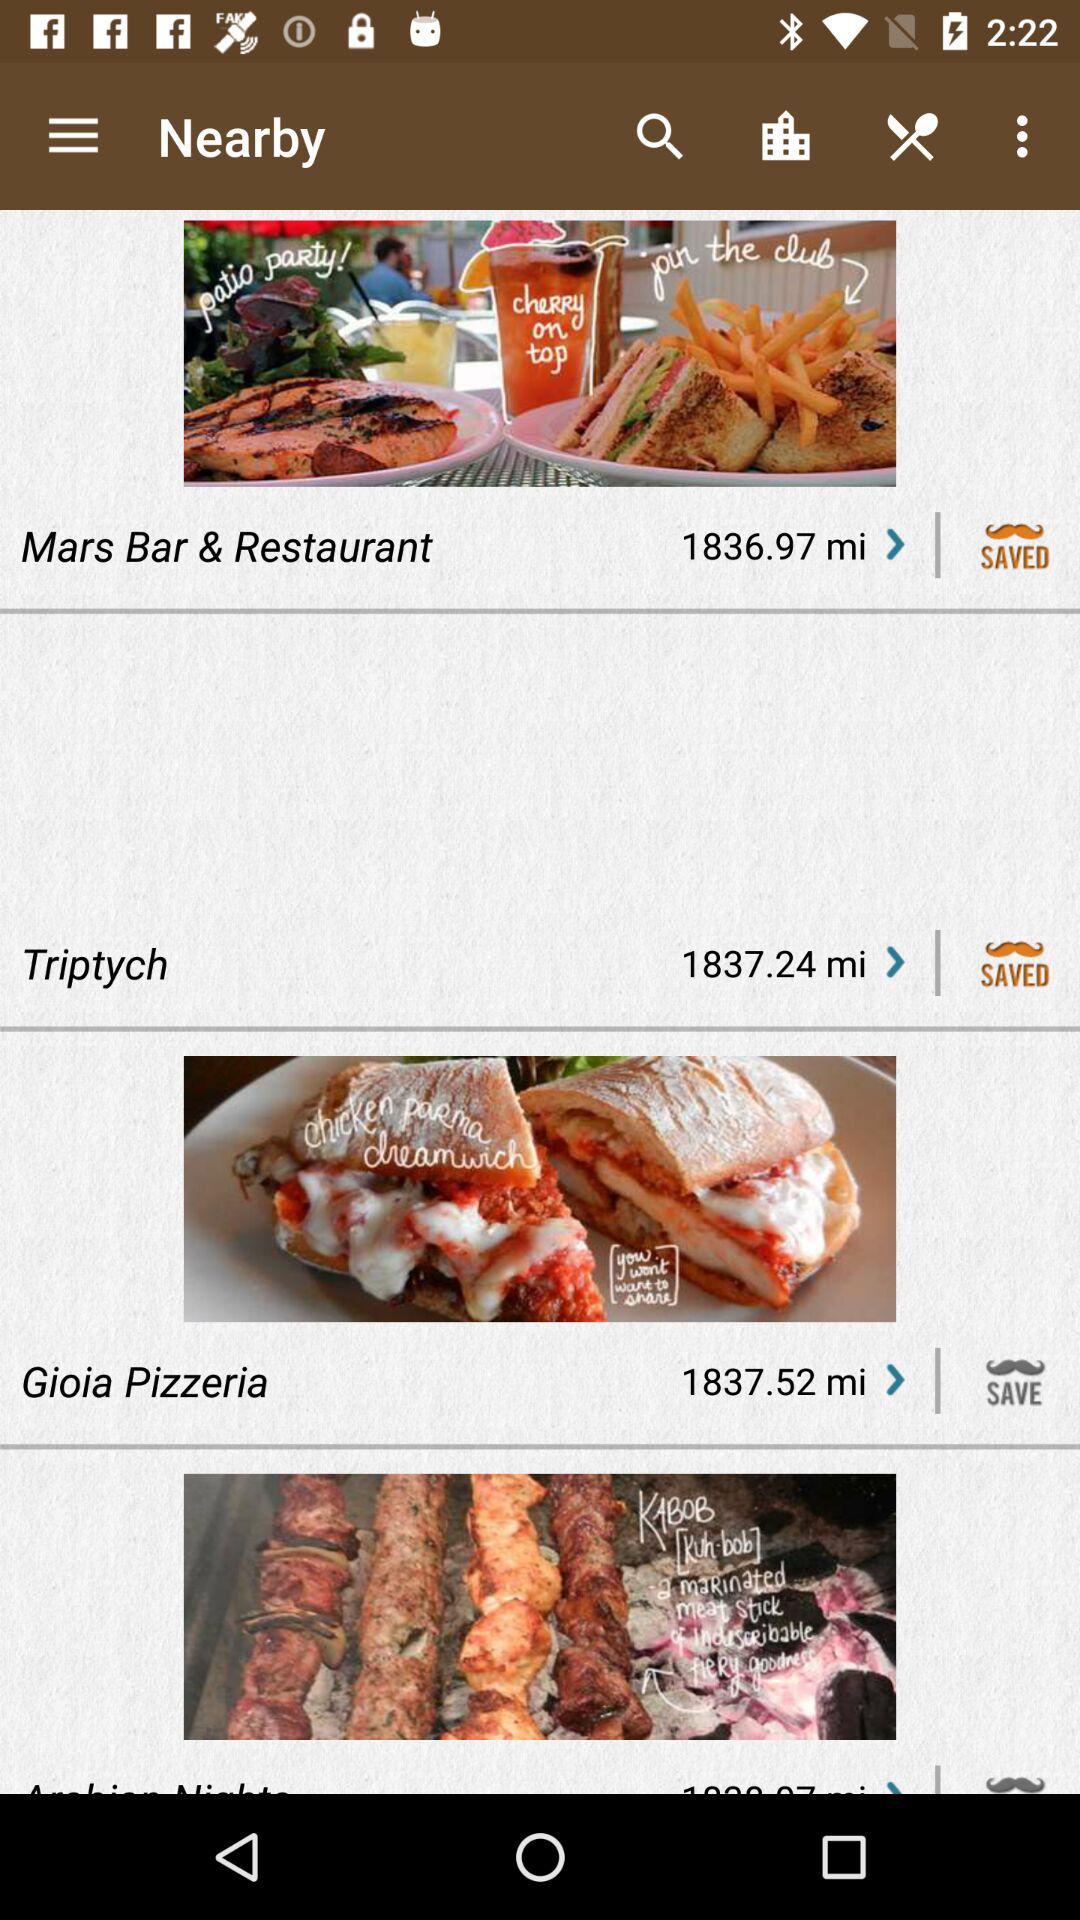 This screenshot has height=1920, width=1080. Describe the element at coordinates (73, 136) in the screenshot. I see `tap item to the left of nearby app` at that location.